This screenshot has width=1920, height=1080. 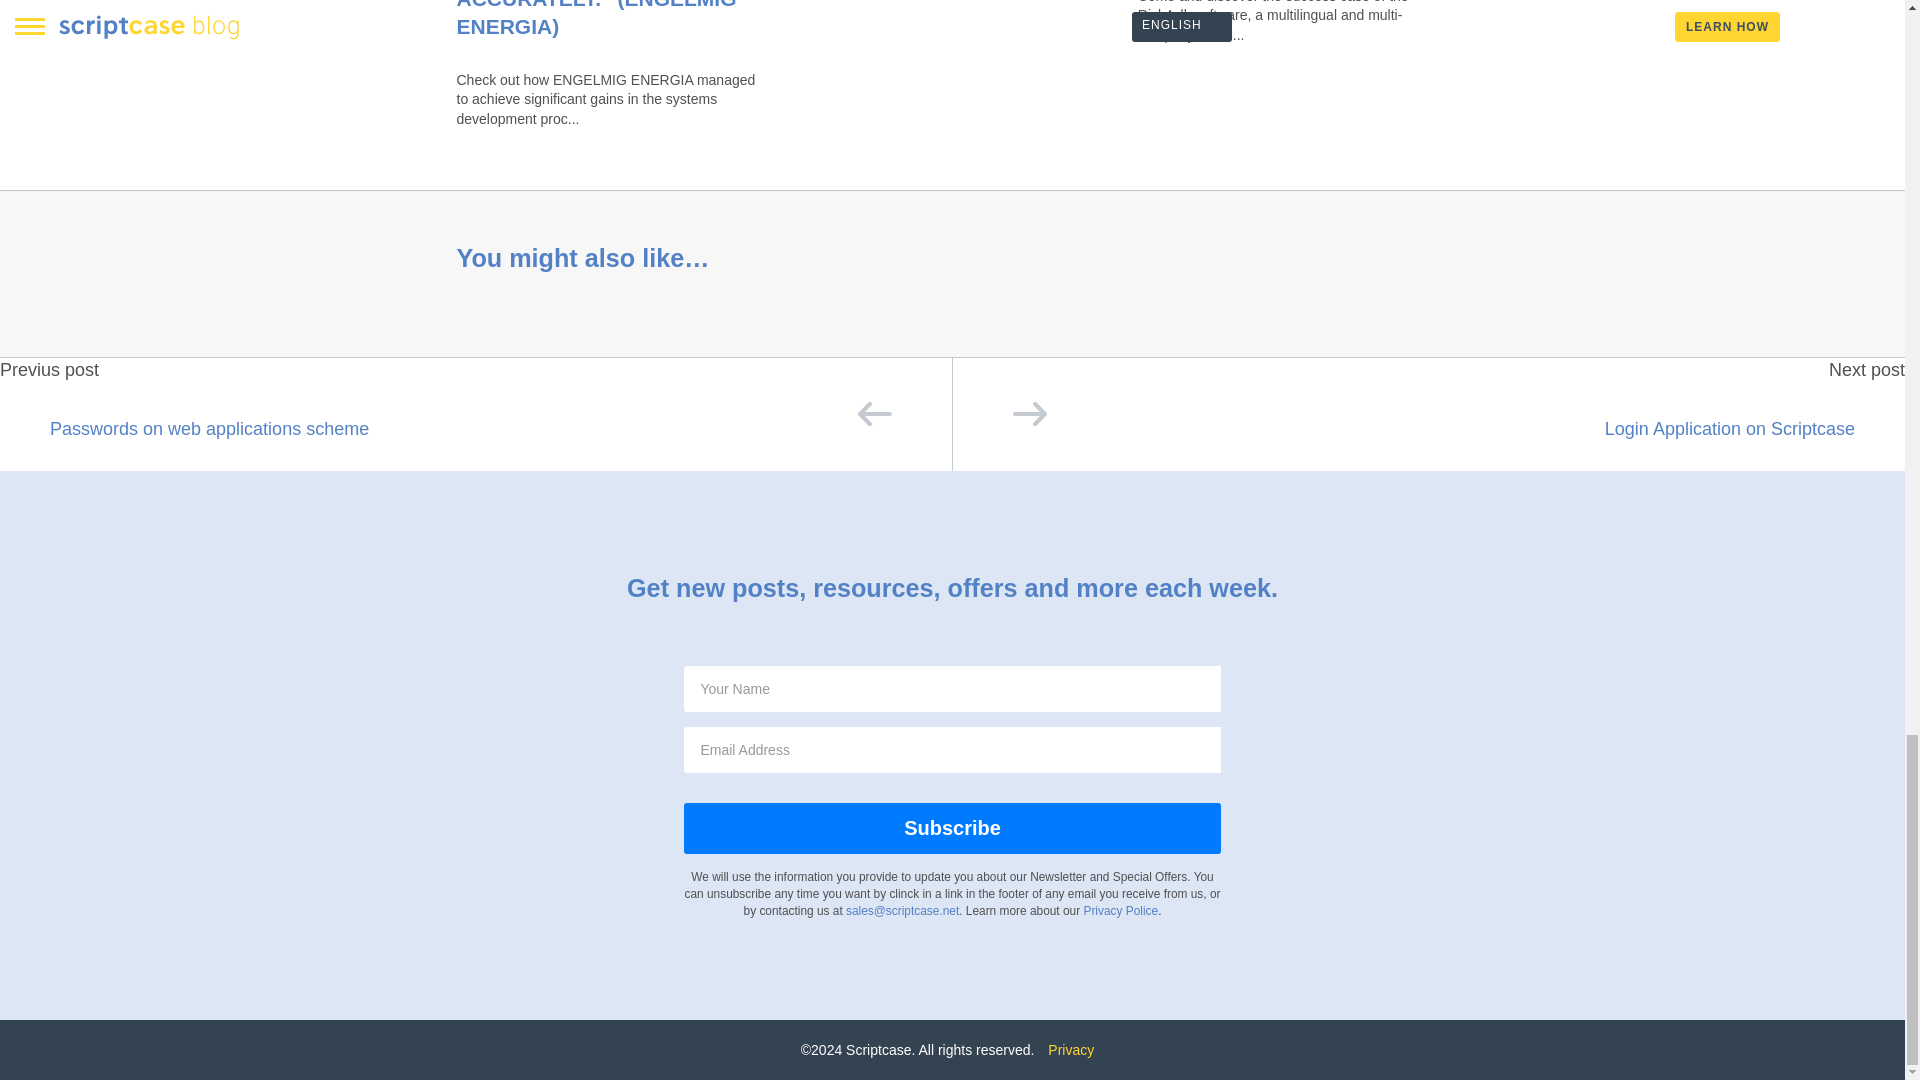 I want to click on Subscribe, so click(x=951, y=828).